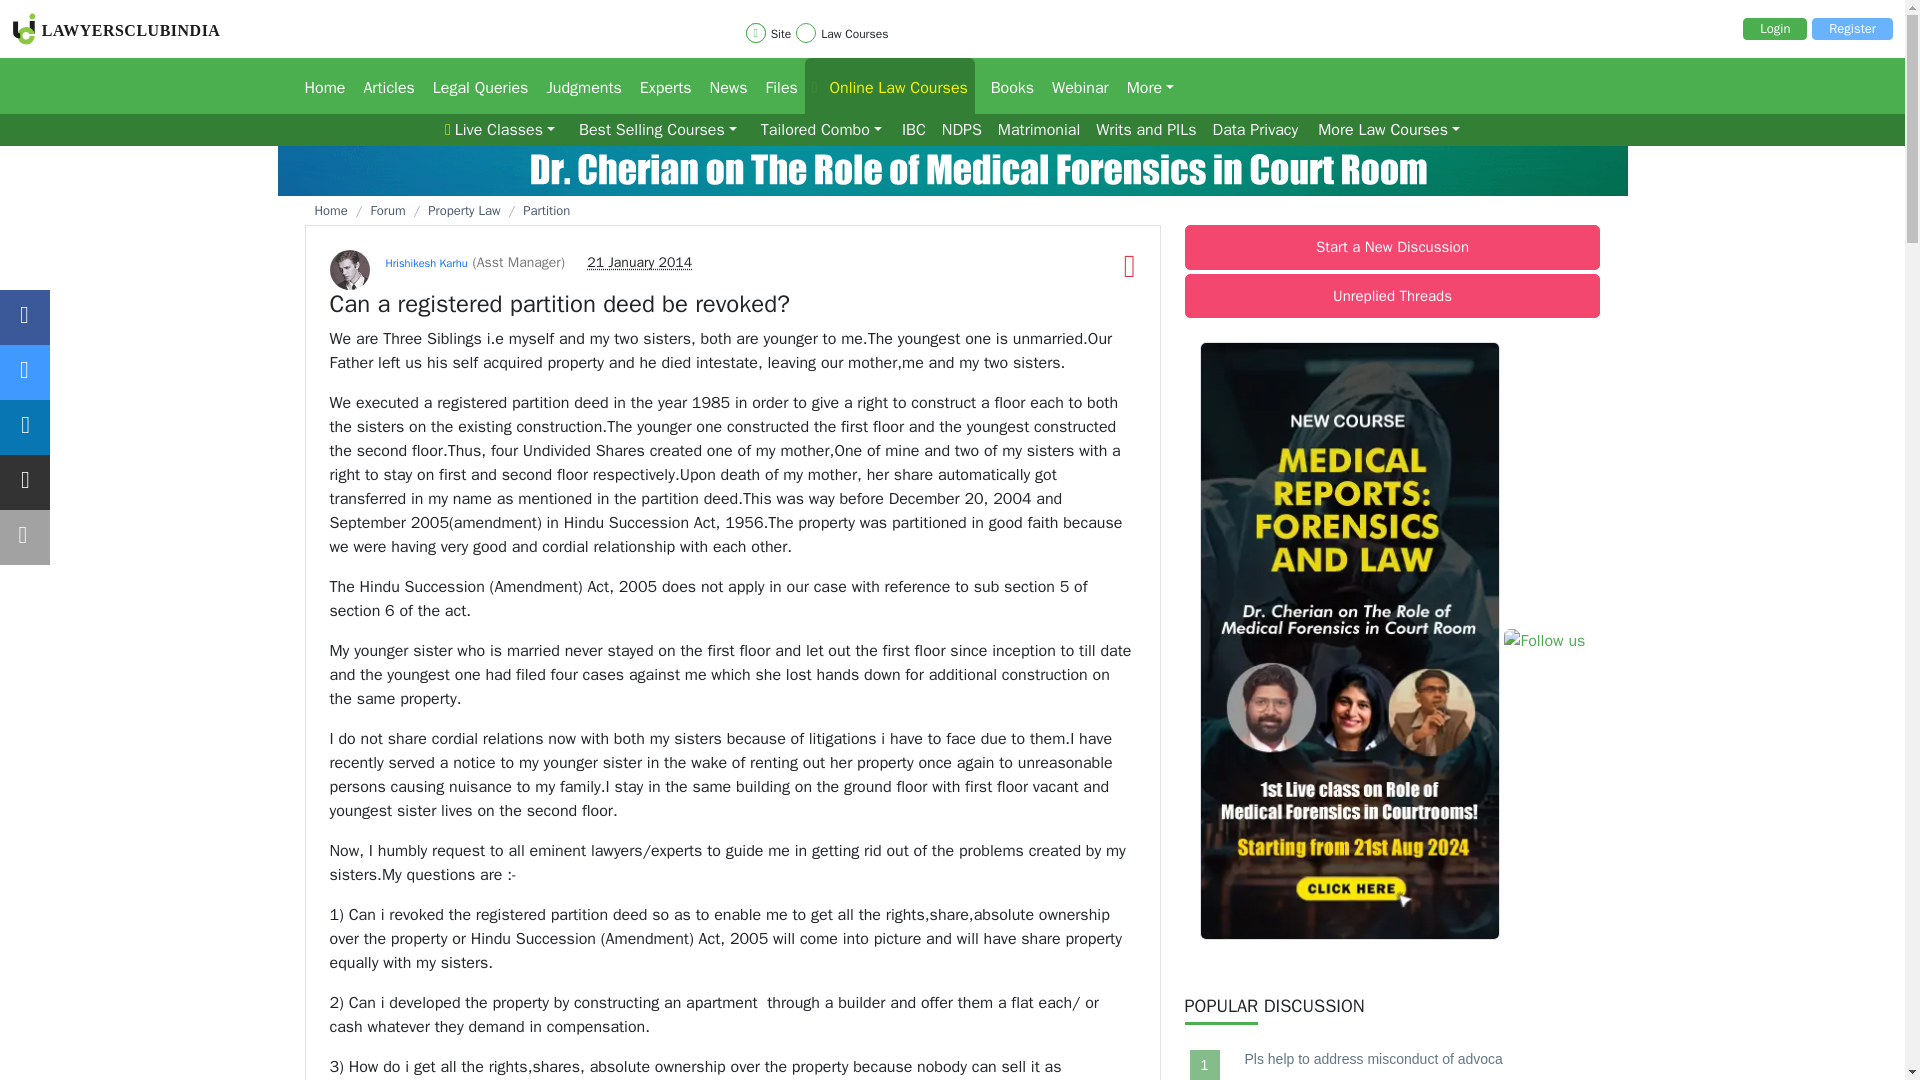 The width and height of the screenshot is (1920, 1080). What do you see at coordinates (722, 86) in the screenshot?
I see `News` at bounding box center [722, 86].